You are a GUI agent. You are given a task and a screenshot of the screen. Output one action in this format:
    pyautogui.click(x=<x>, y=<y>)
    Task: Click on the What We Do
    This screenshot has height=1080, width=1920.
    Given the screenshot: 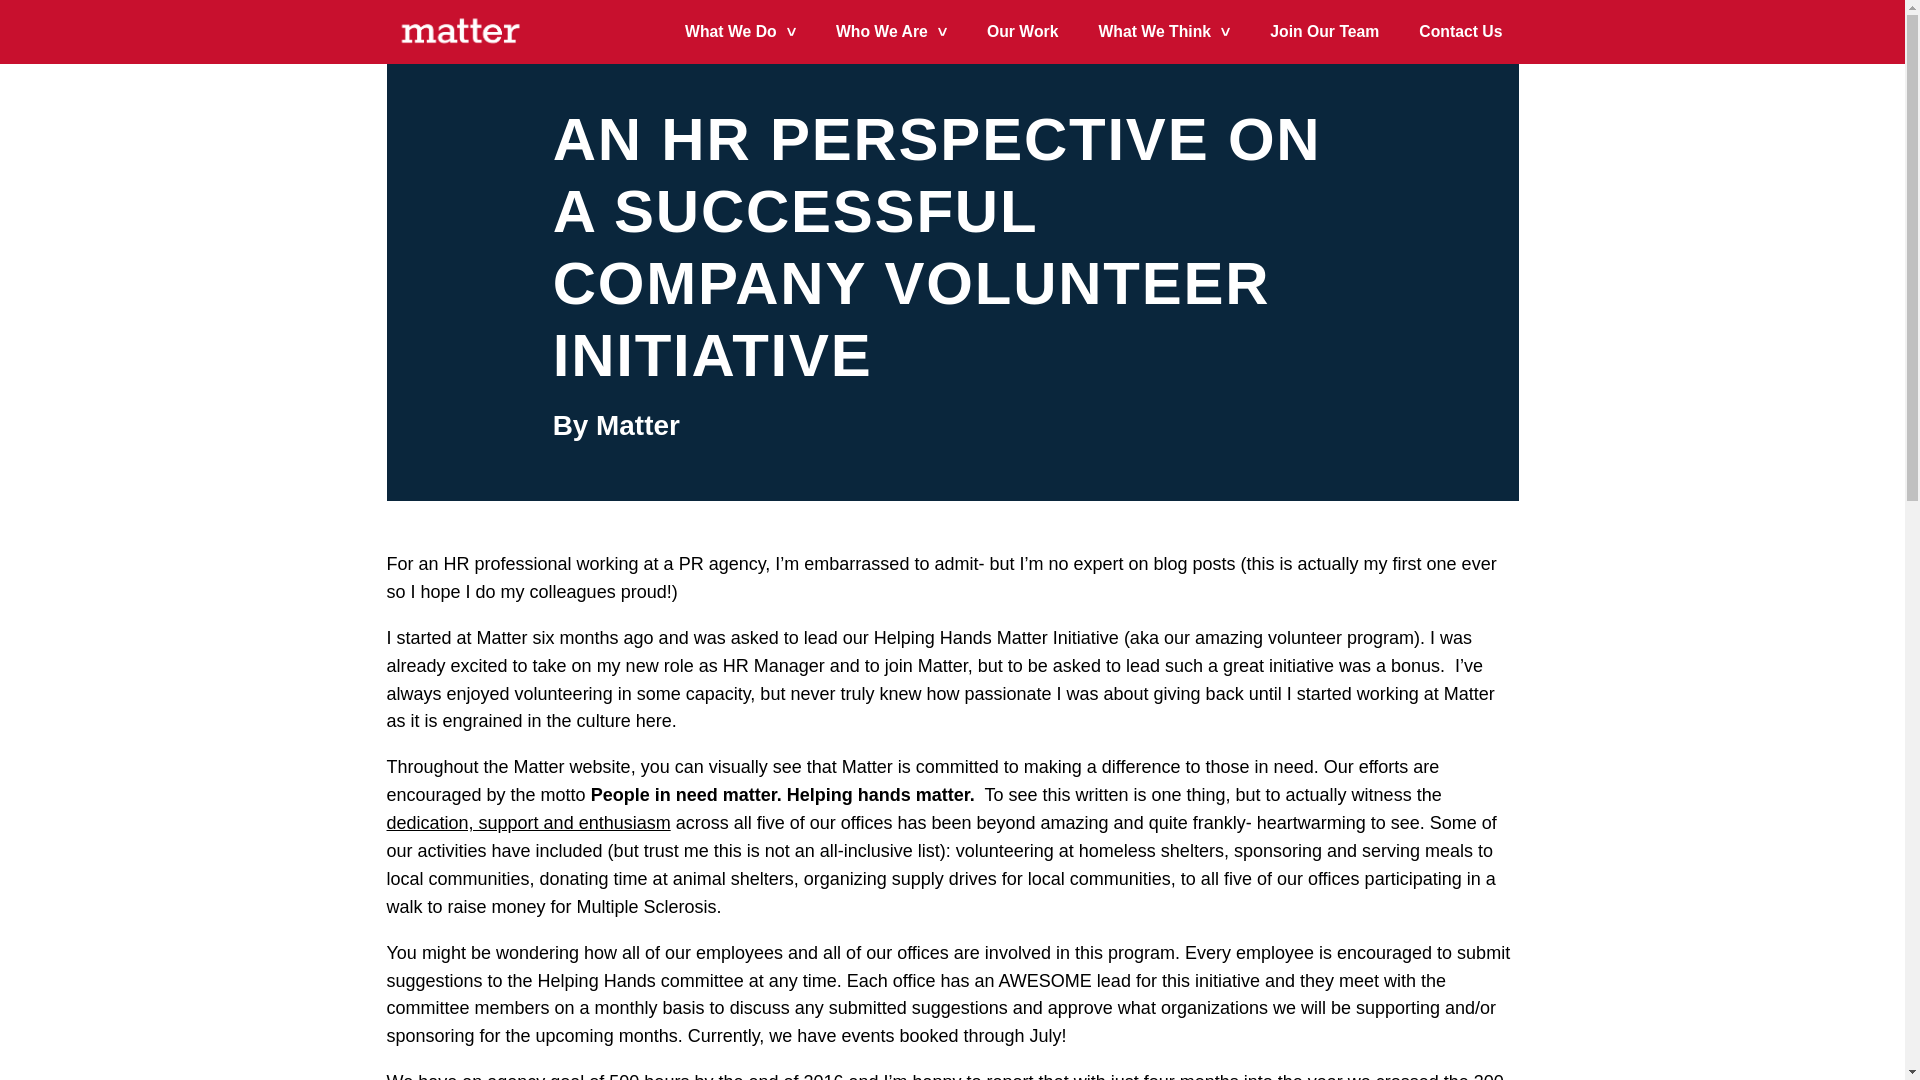 What is the action you would take?
    pyautogui.click(x=740, y=32)
    